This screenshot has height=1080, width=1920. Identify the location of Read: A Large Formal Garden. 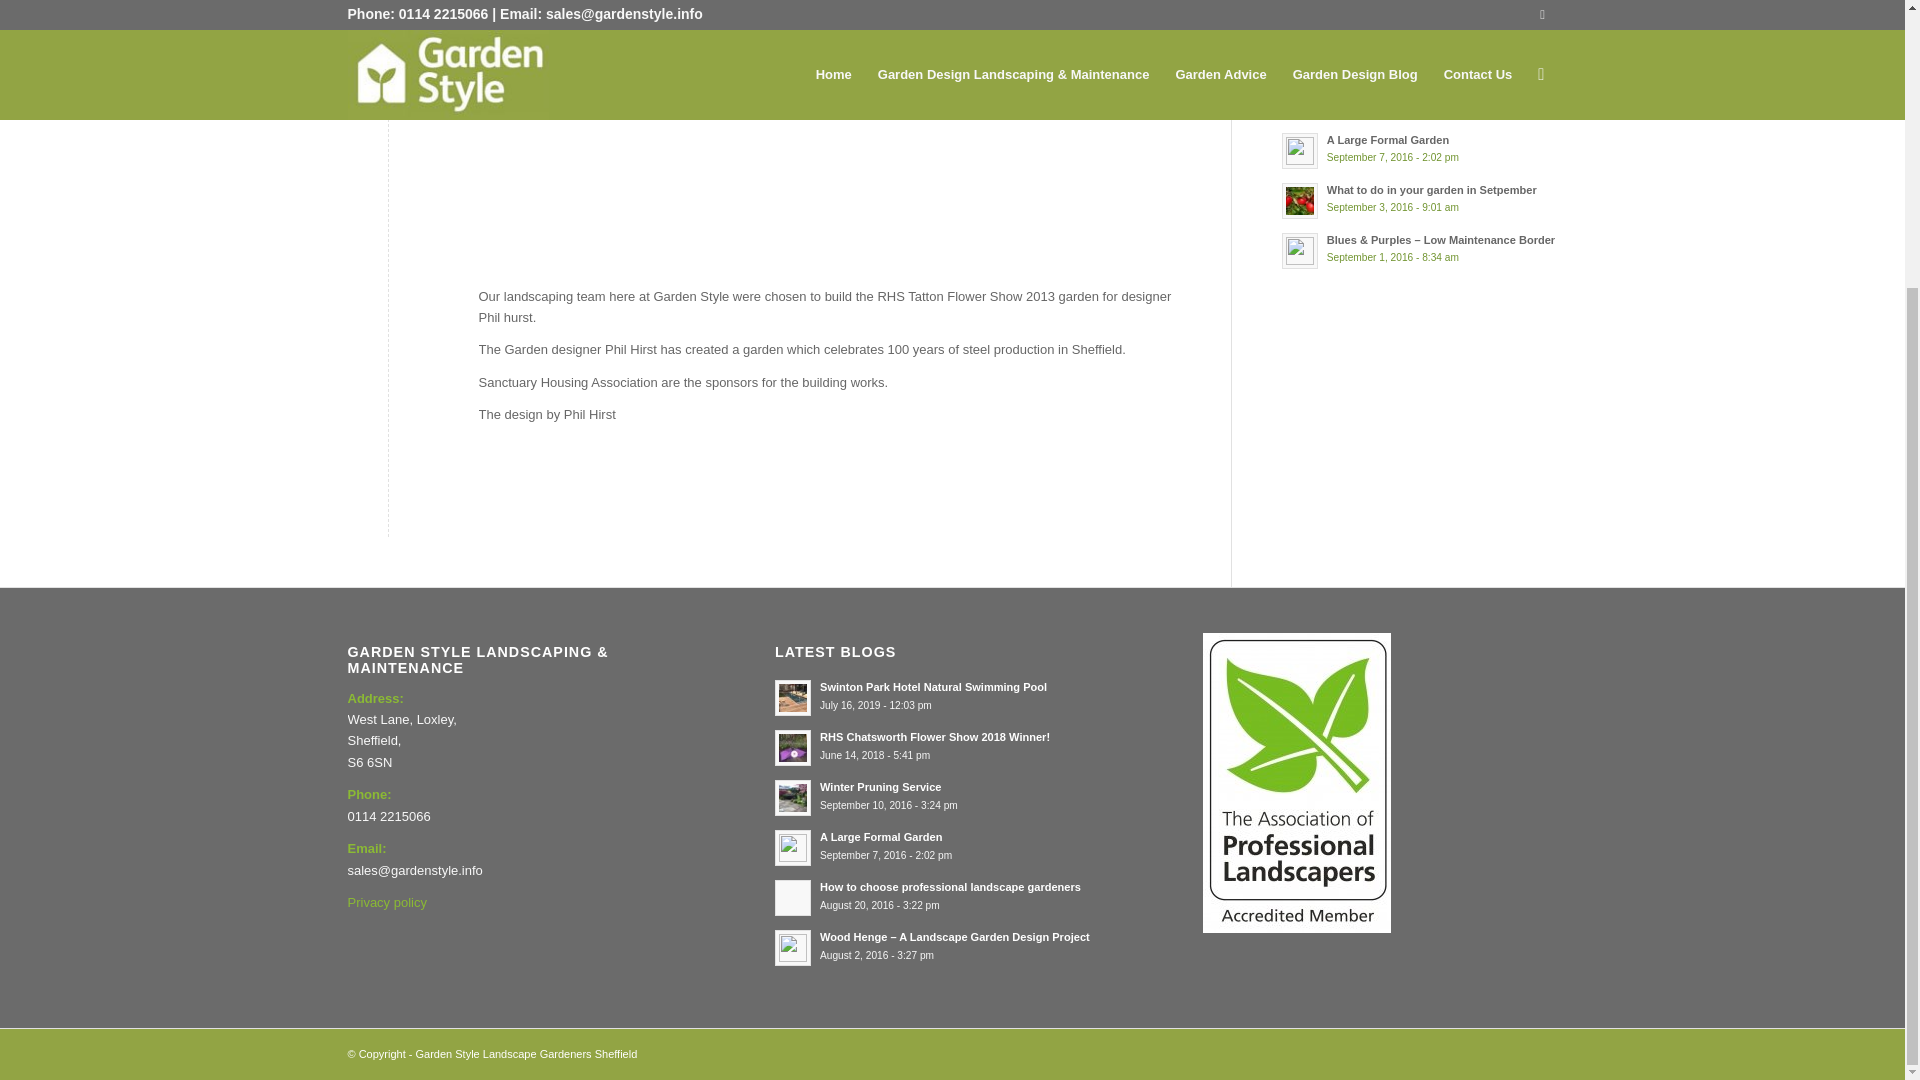
(1300, 150).